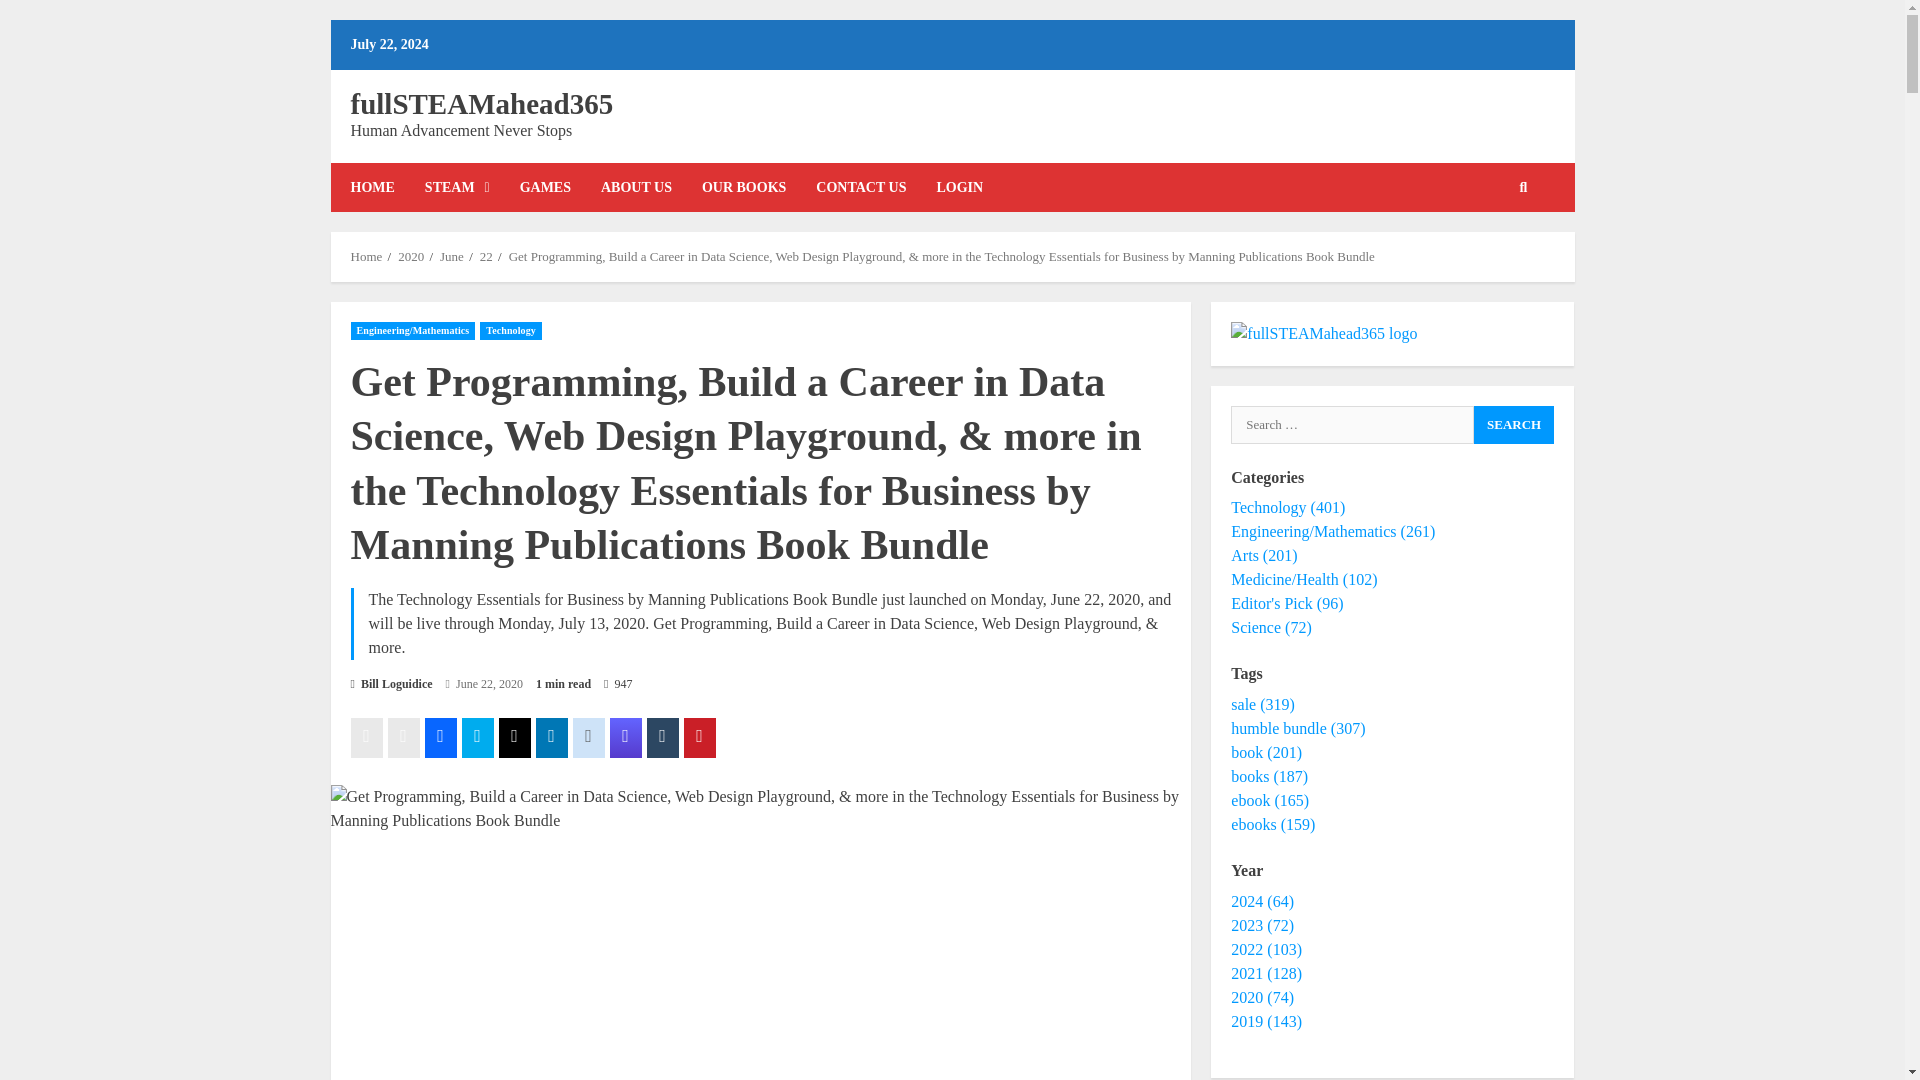 Image resolution: width=1920 pixels, height=1080 pixels. I want to click on Search, so click(1492, 256).